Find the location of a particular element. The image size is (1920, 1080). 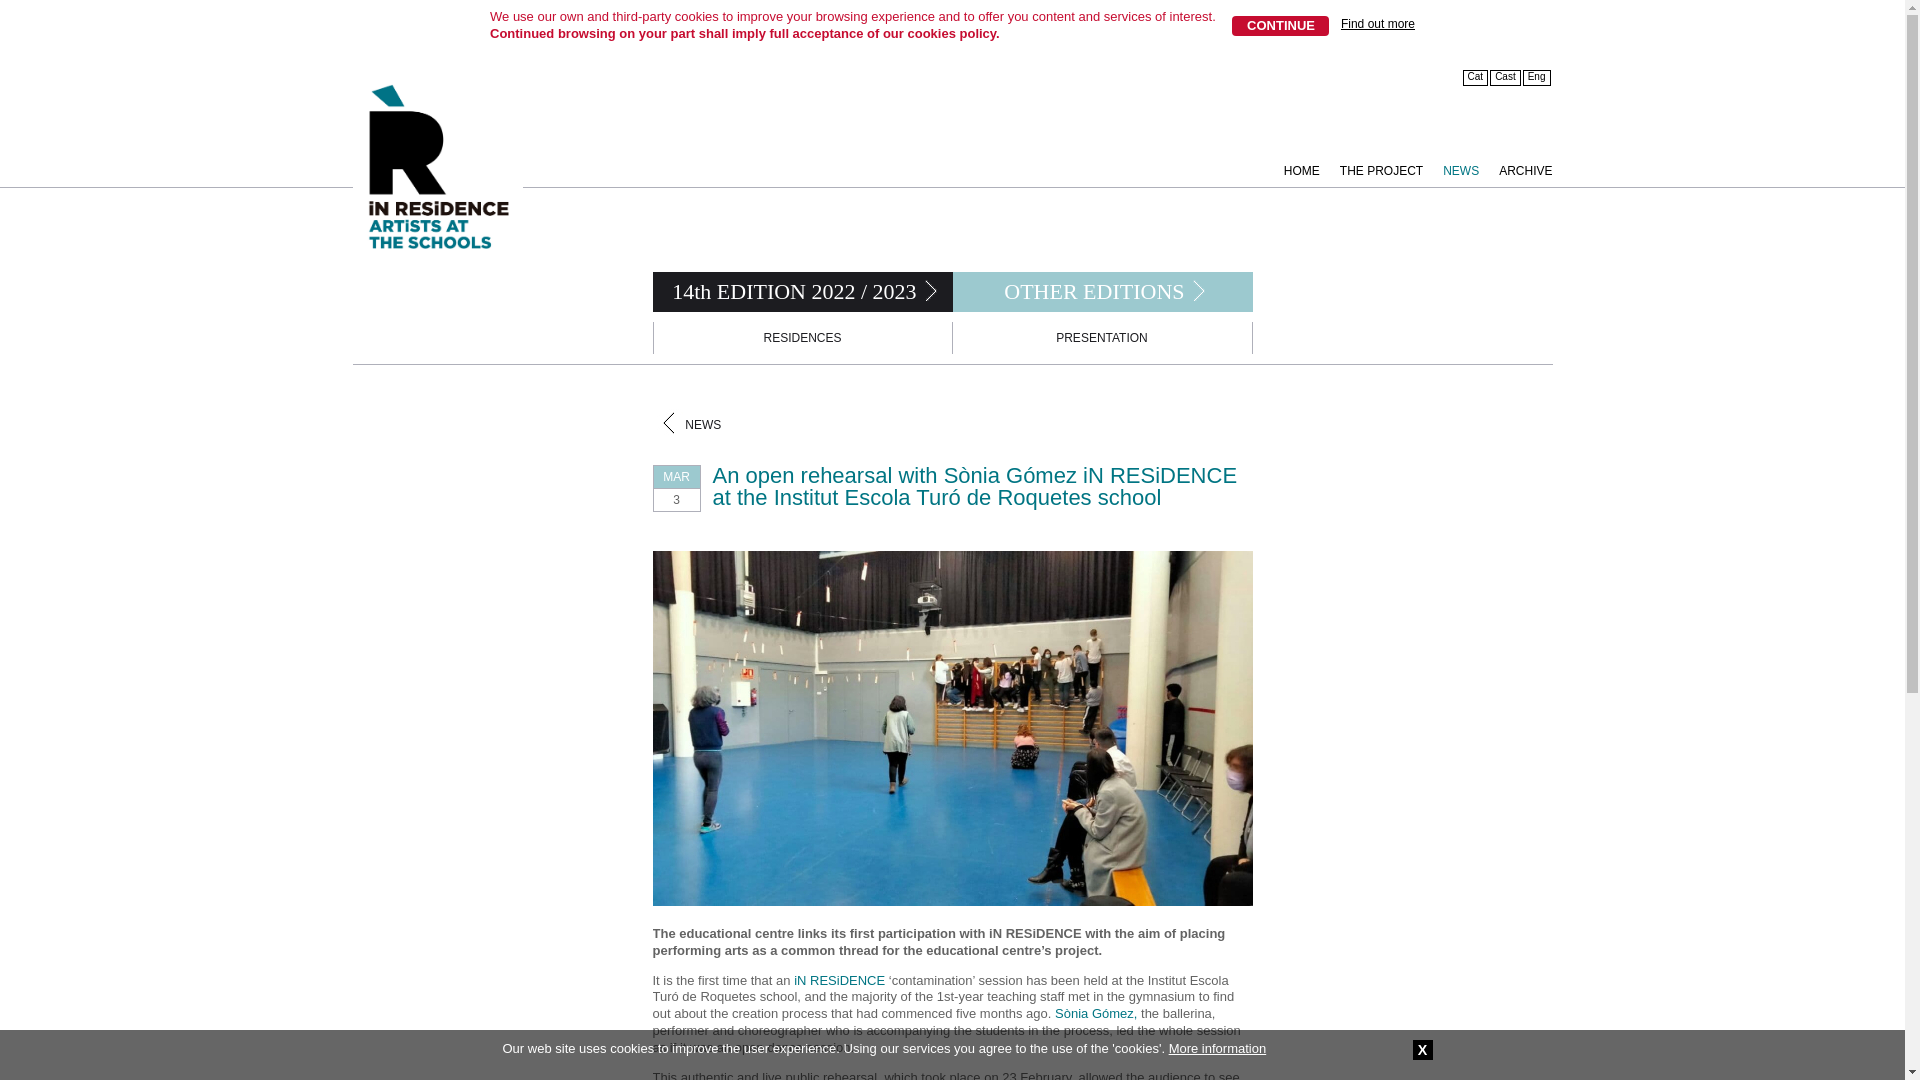

CONTINUE is located at coordinates (1280, 26).